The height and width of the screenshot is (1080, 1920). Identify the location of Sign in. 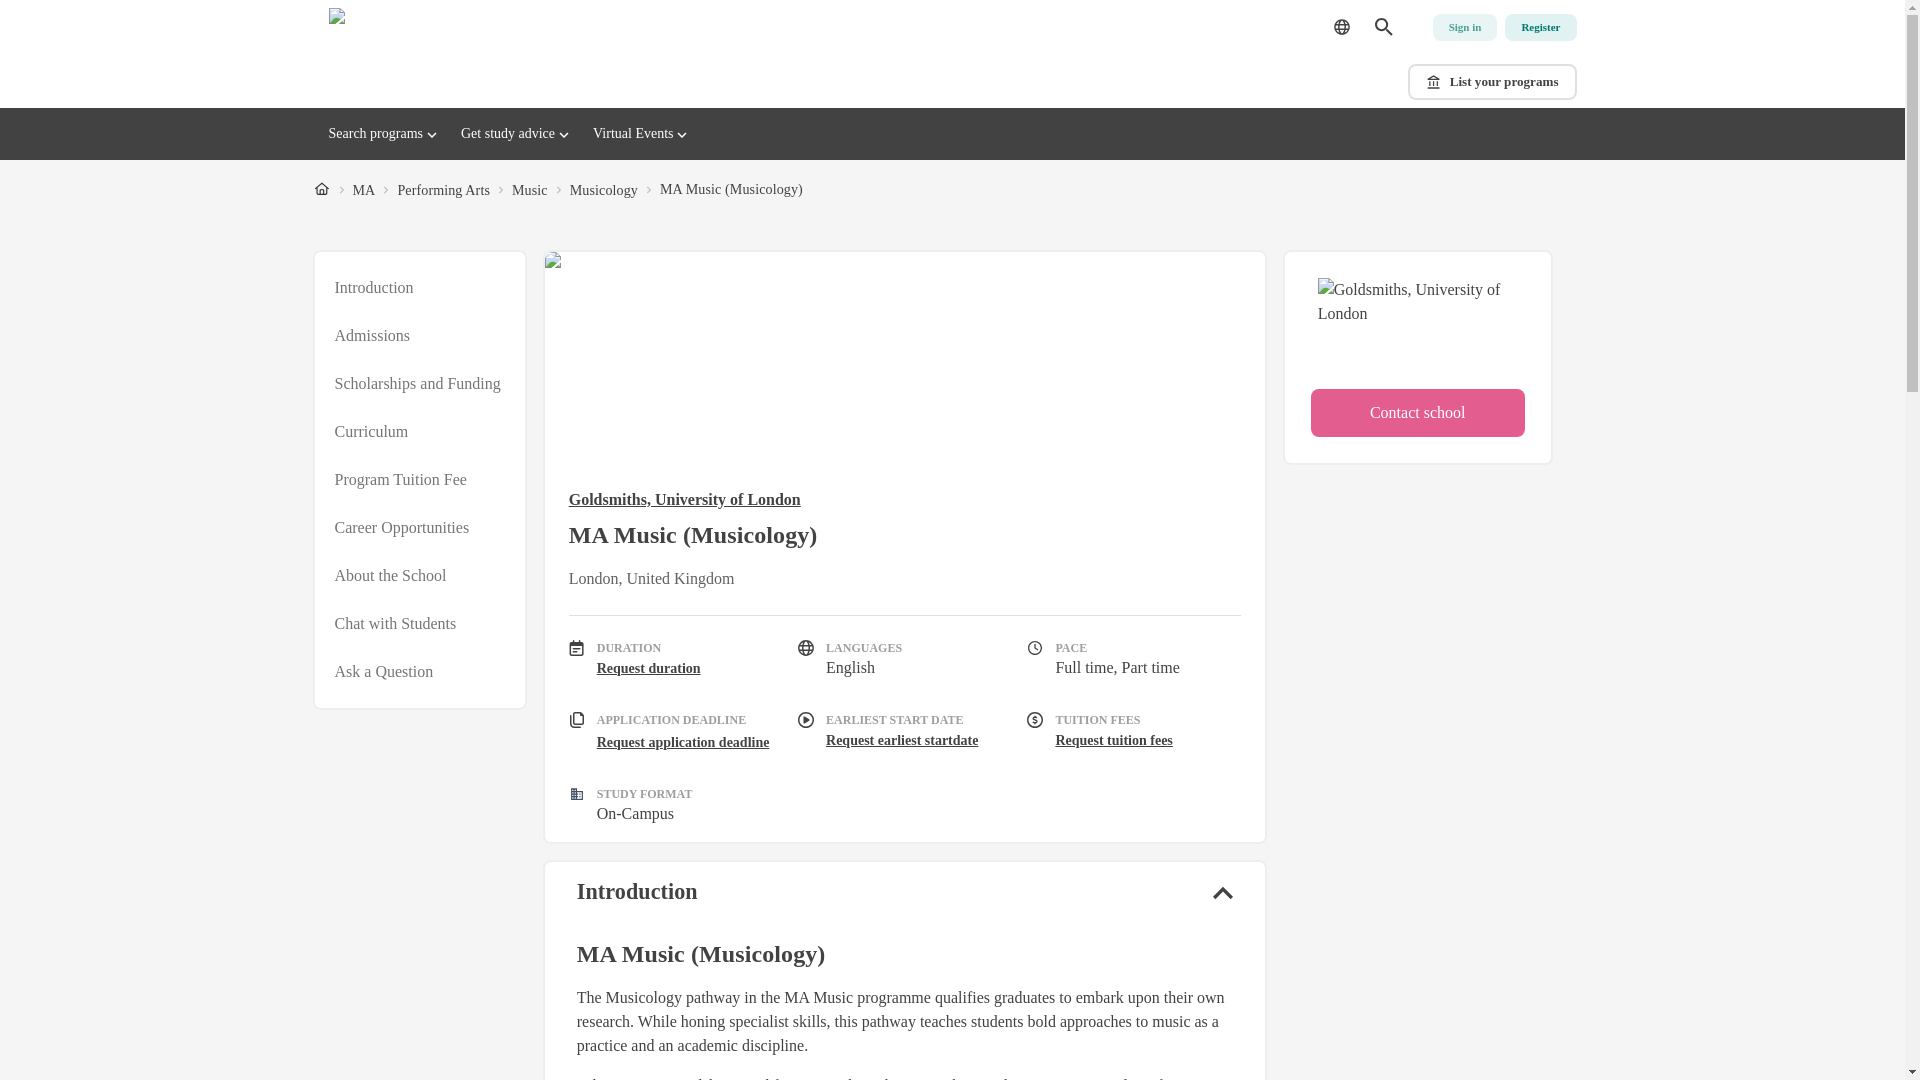
(1464, 28).